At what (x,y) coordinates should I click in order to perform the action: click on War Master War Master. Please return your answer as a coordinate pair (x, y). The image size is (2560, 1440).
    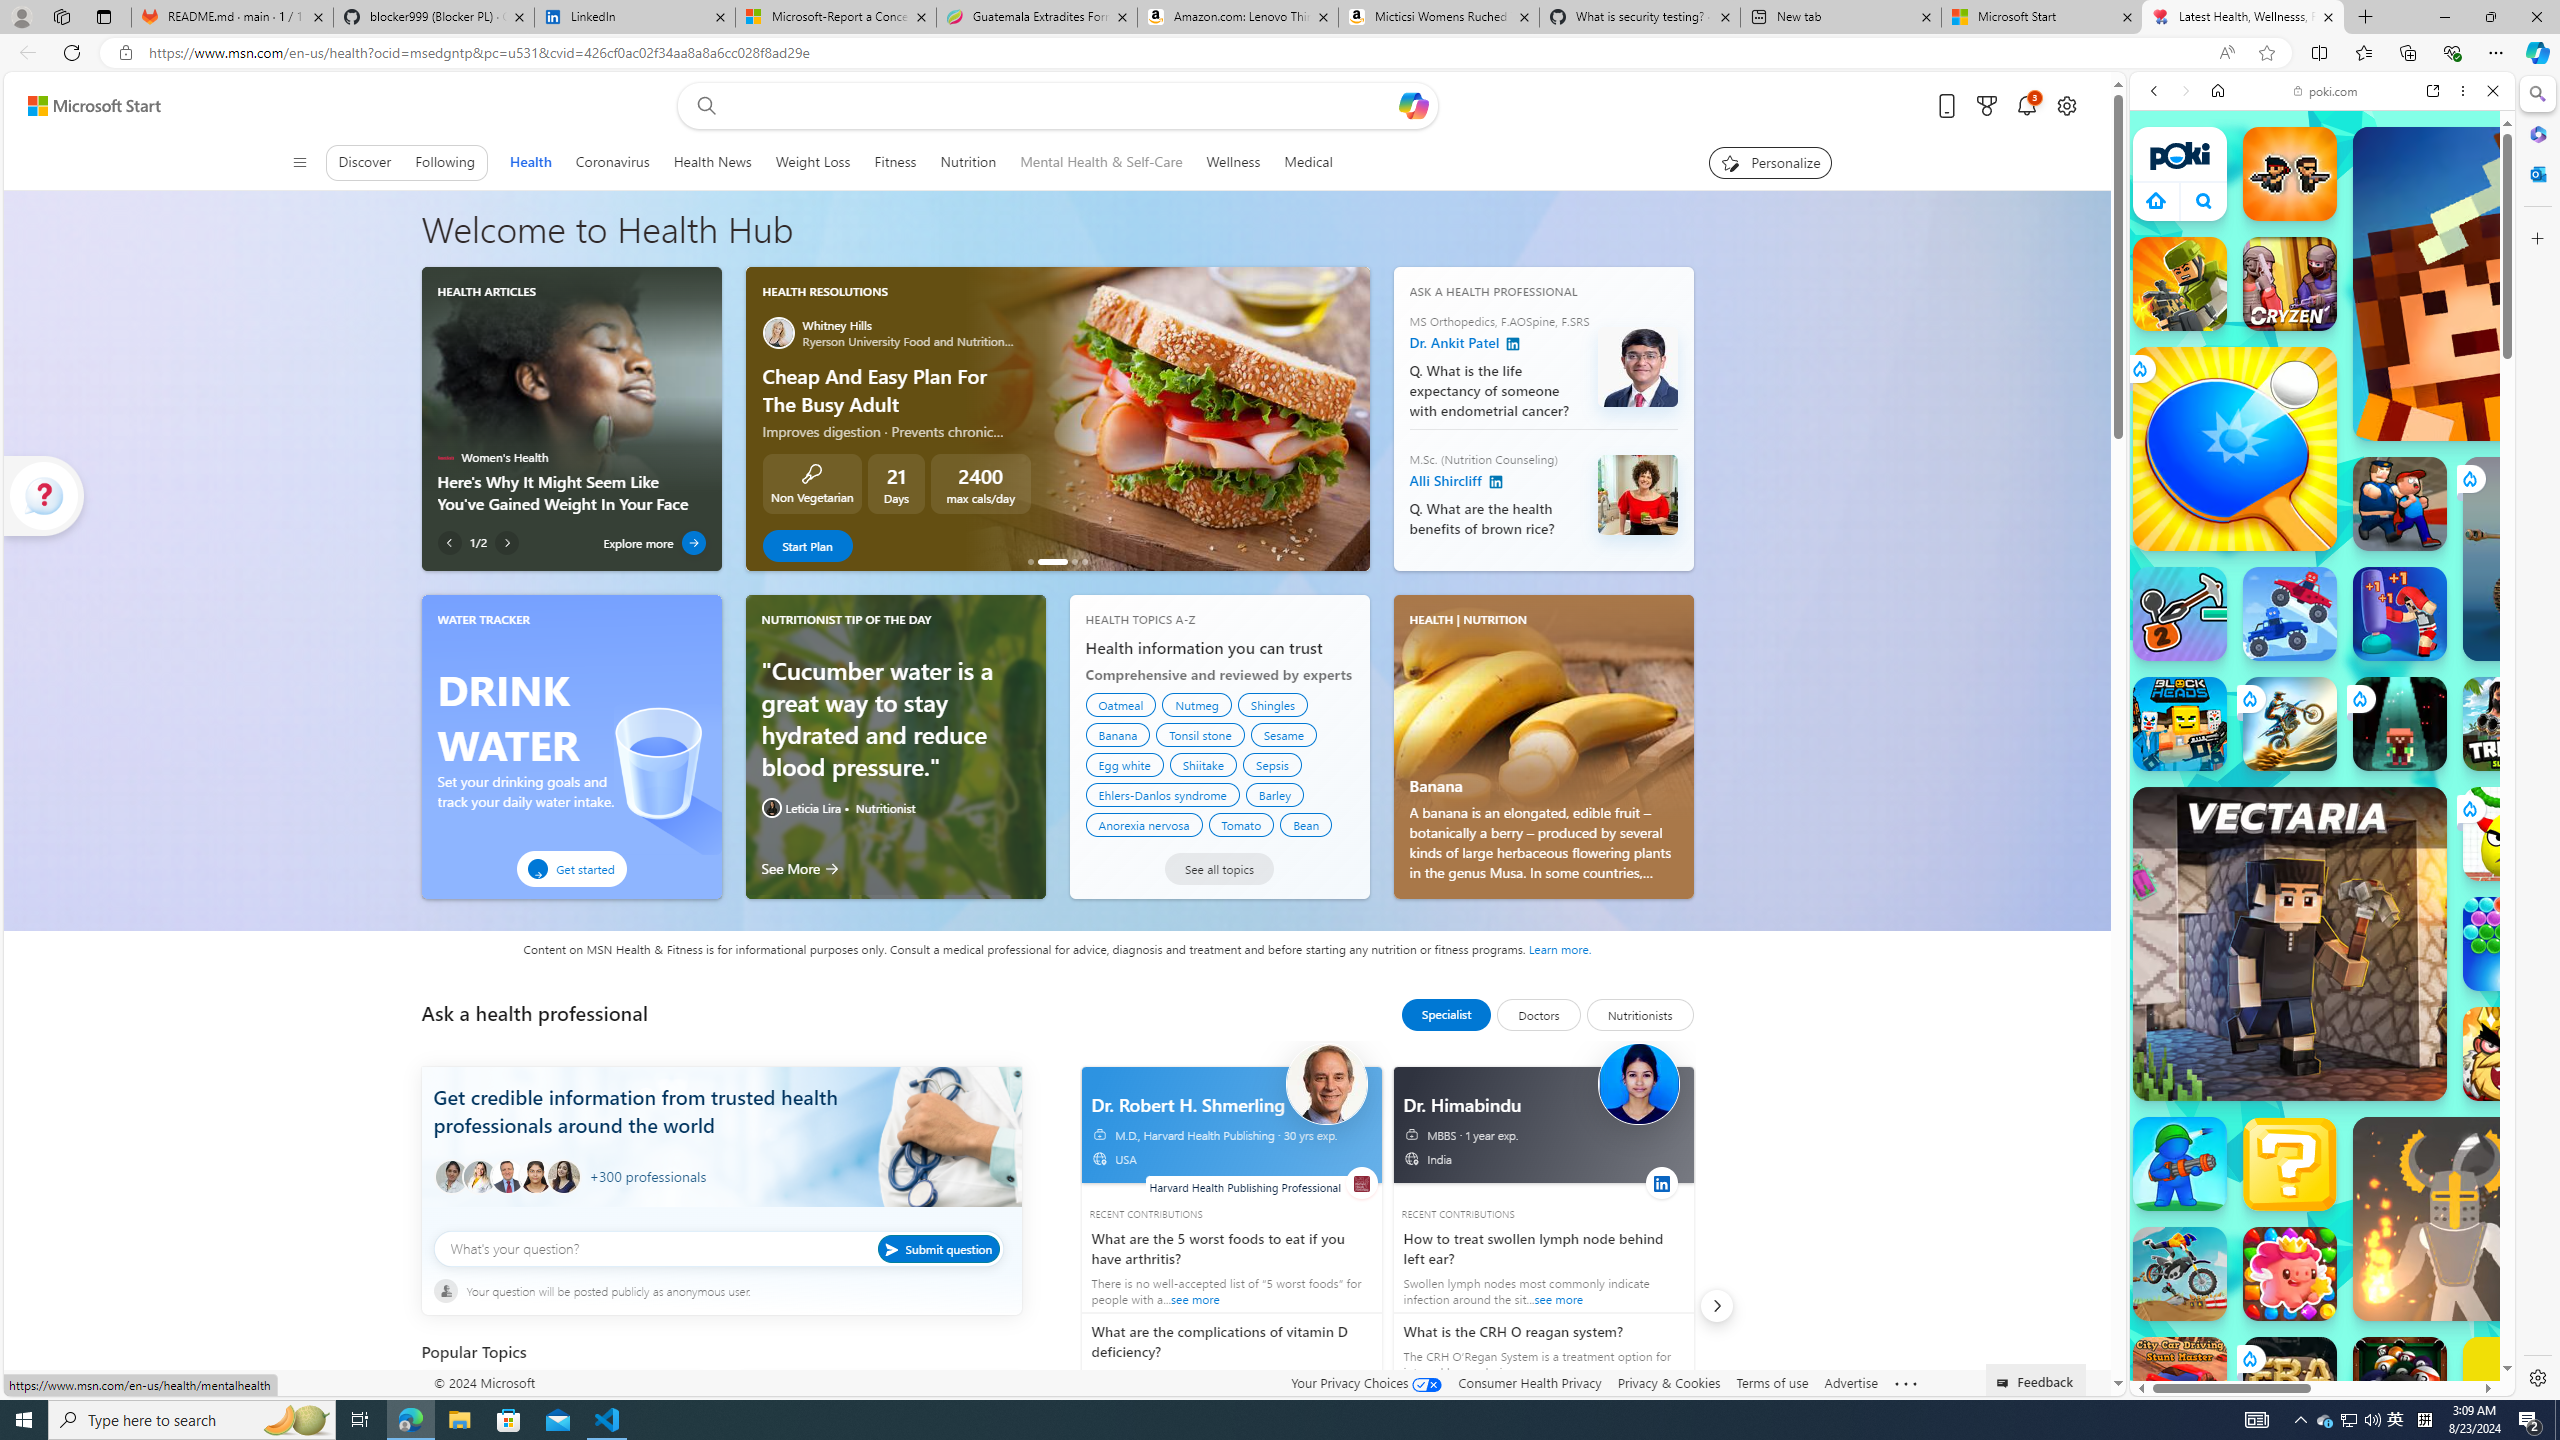
    Looking at the image, I should click on (2180, 1164).